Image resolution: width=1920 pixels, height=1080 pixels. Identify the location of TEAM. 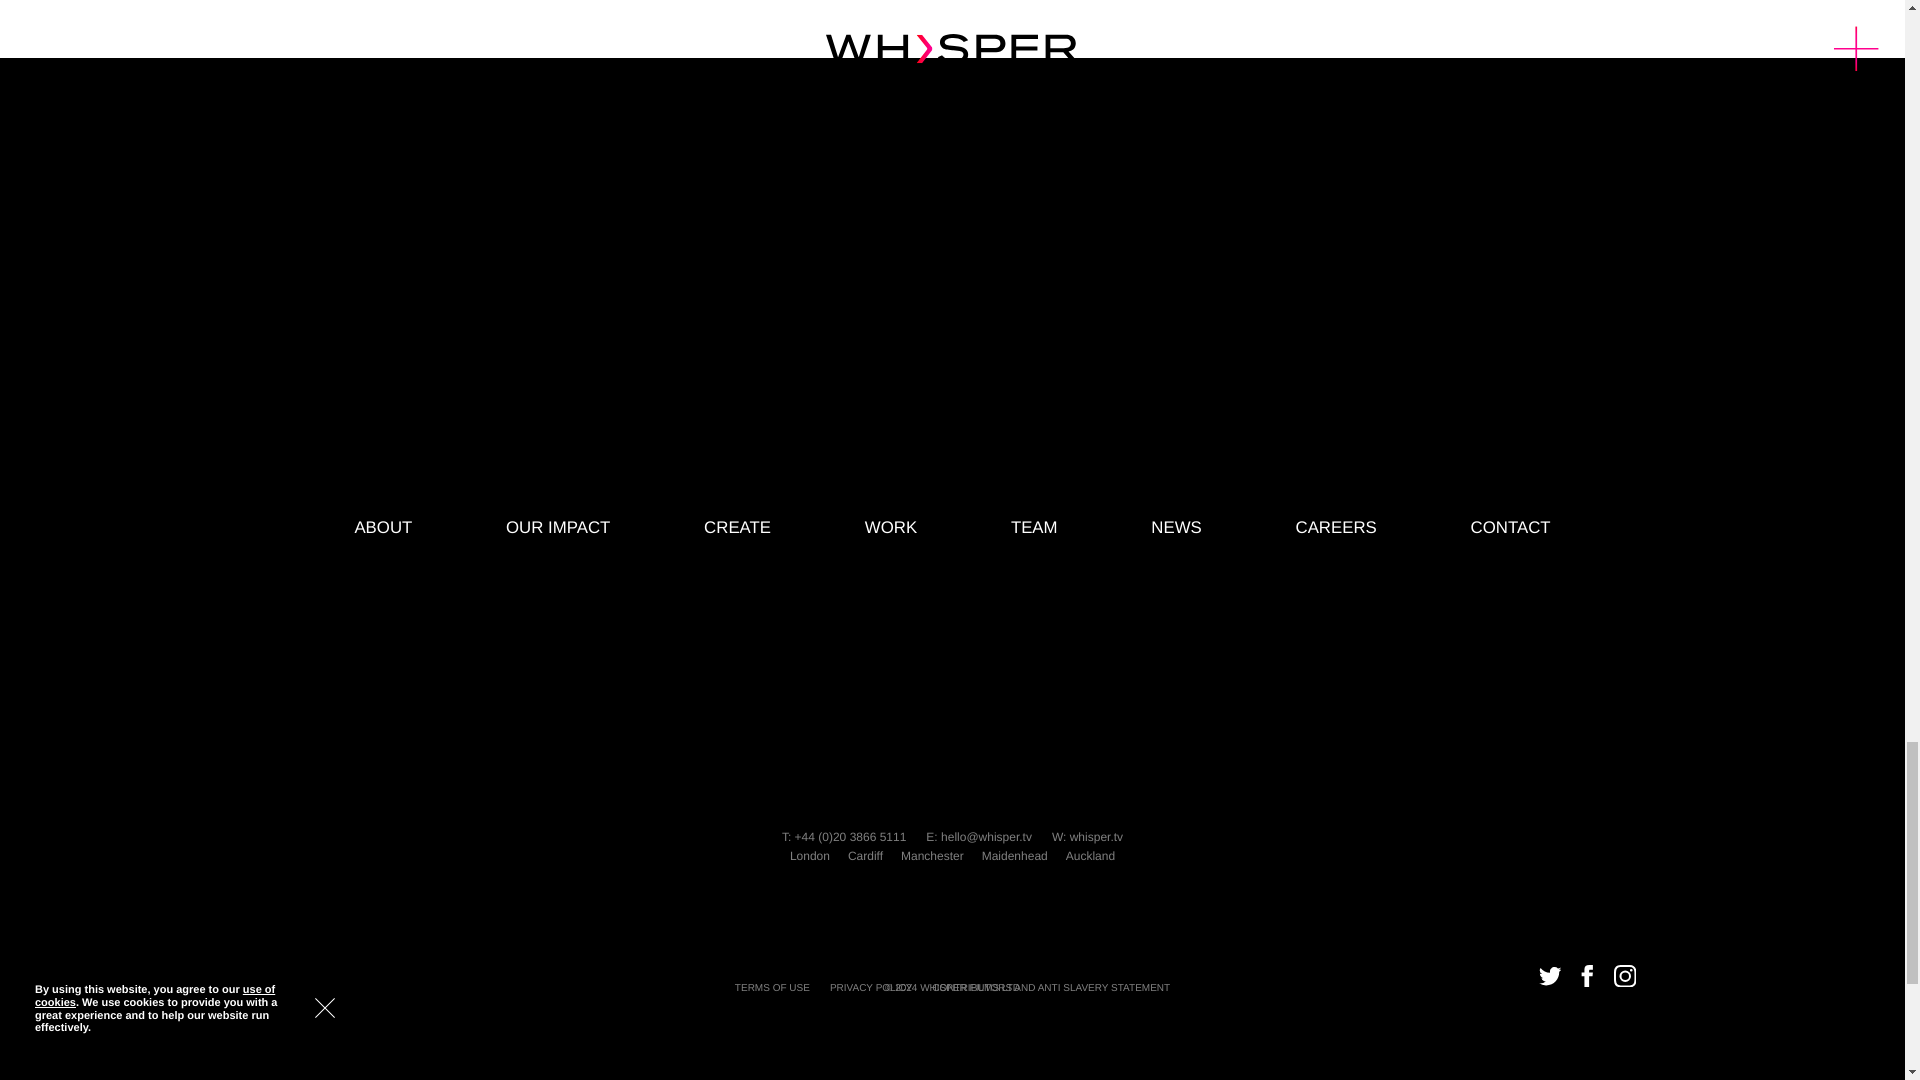
(1034, 527).